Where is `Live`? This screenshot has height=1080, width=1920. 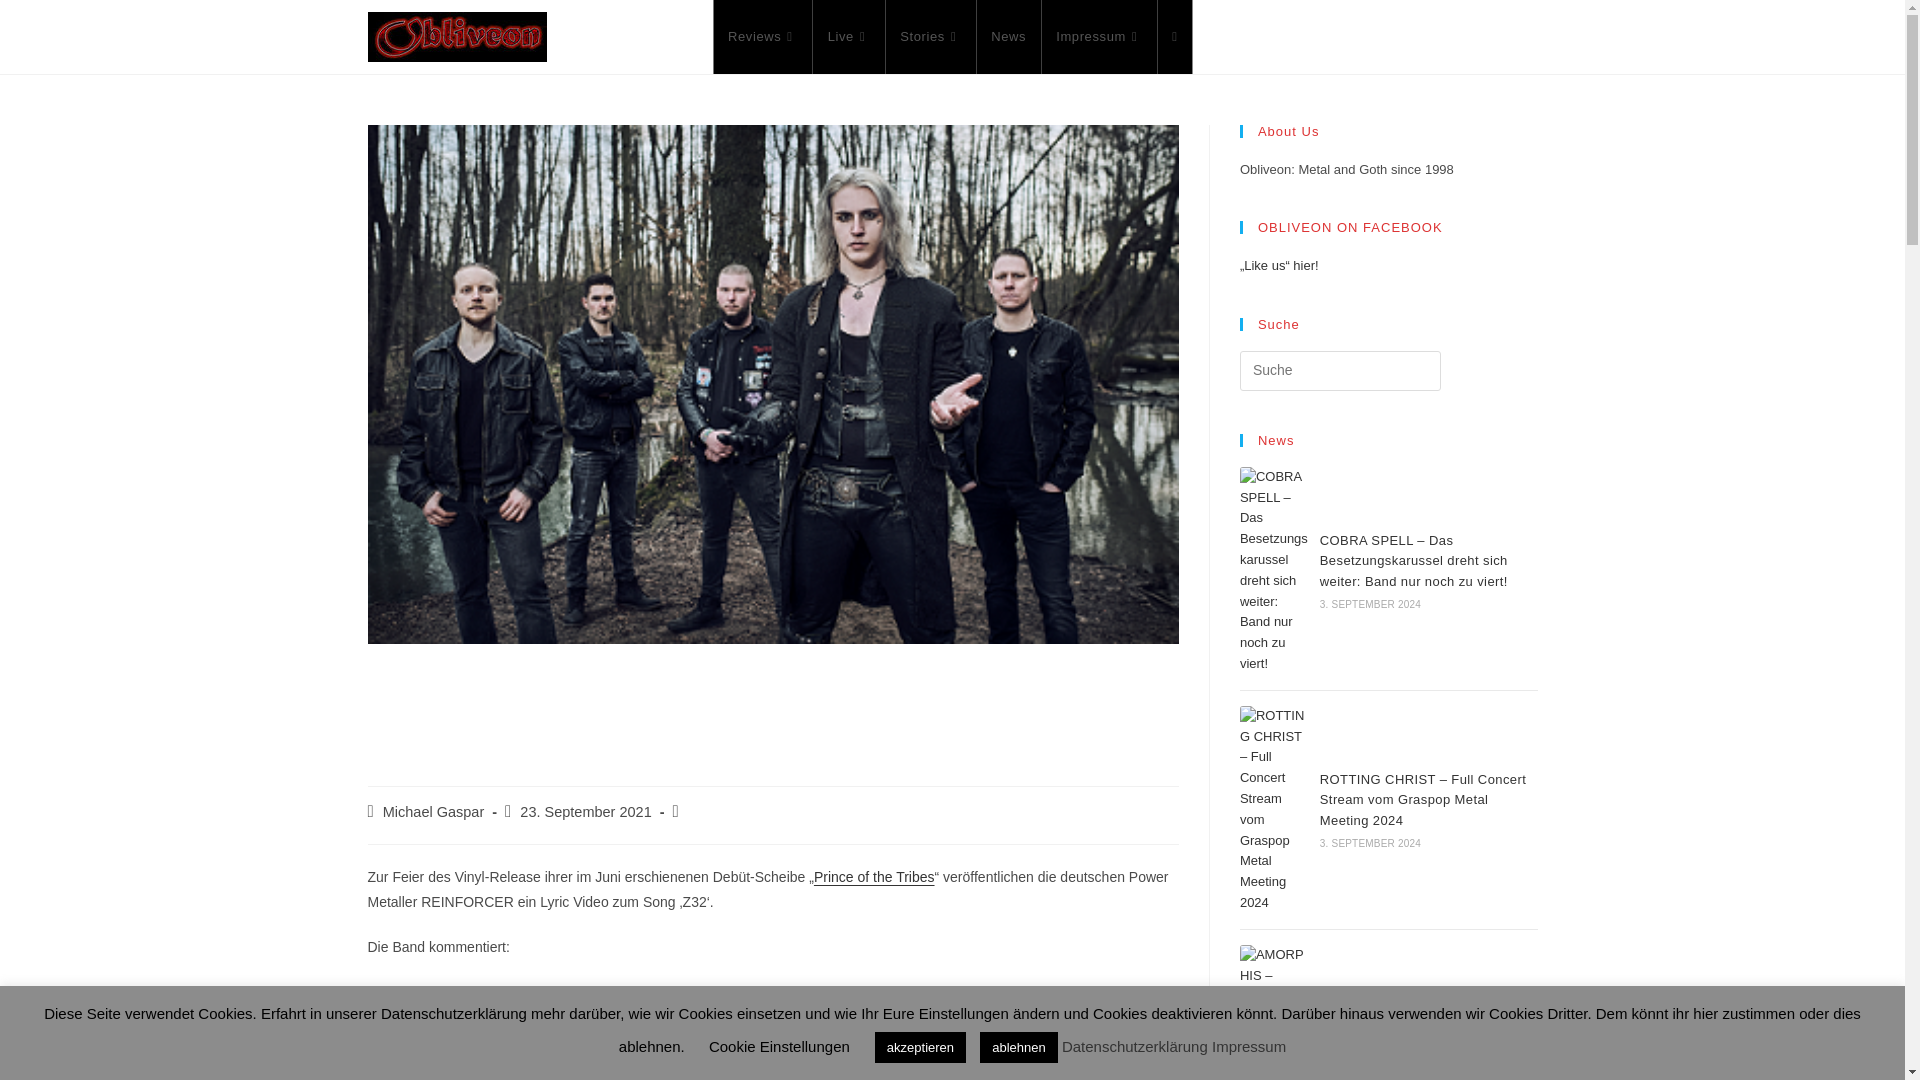
Live is located at coordinates (848, 37).